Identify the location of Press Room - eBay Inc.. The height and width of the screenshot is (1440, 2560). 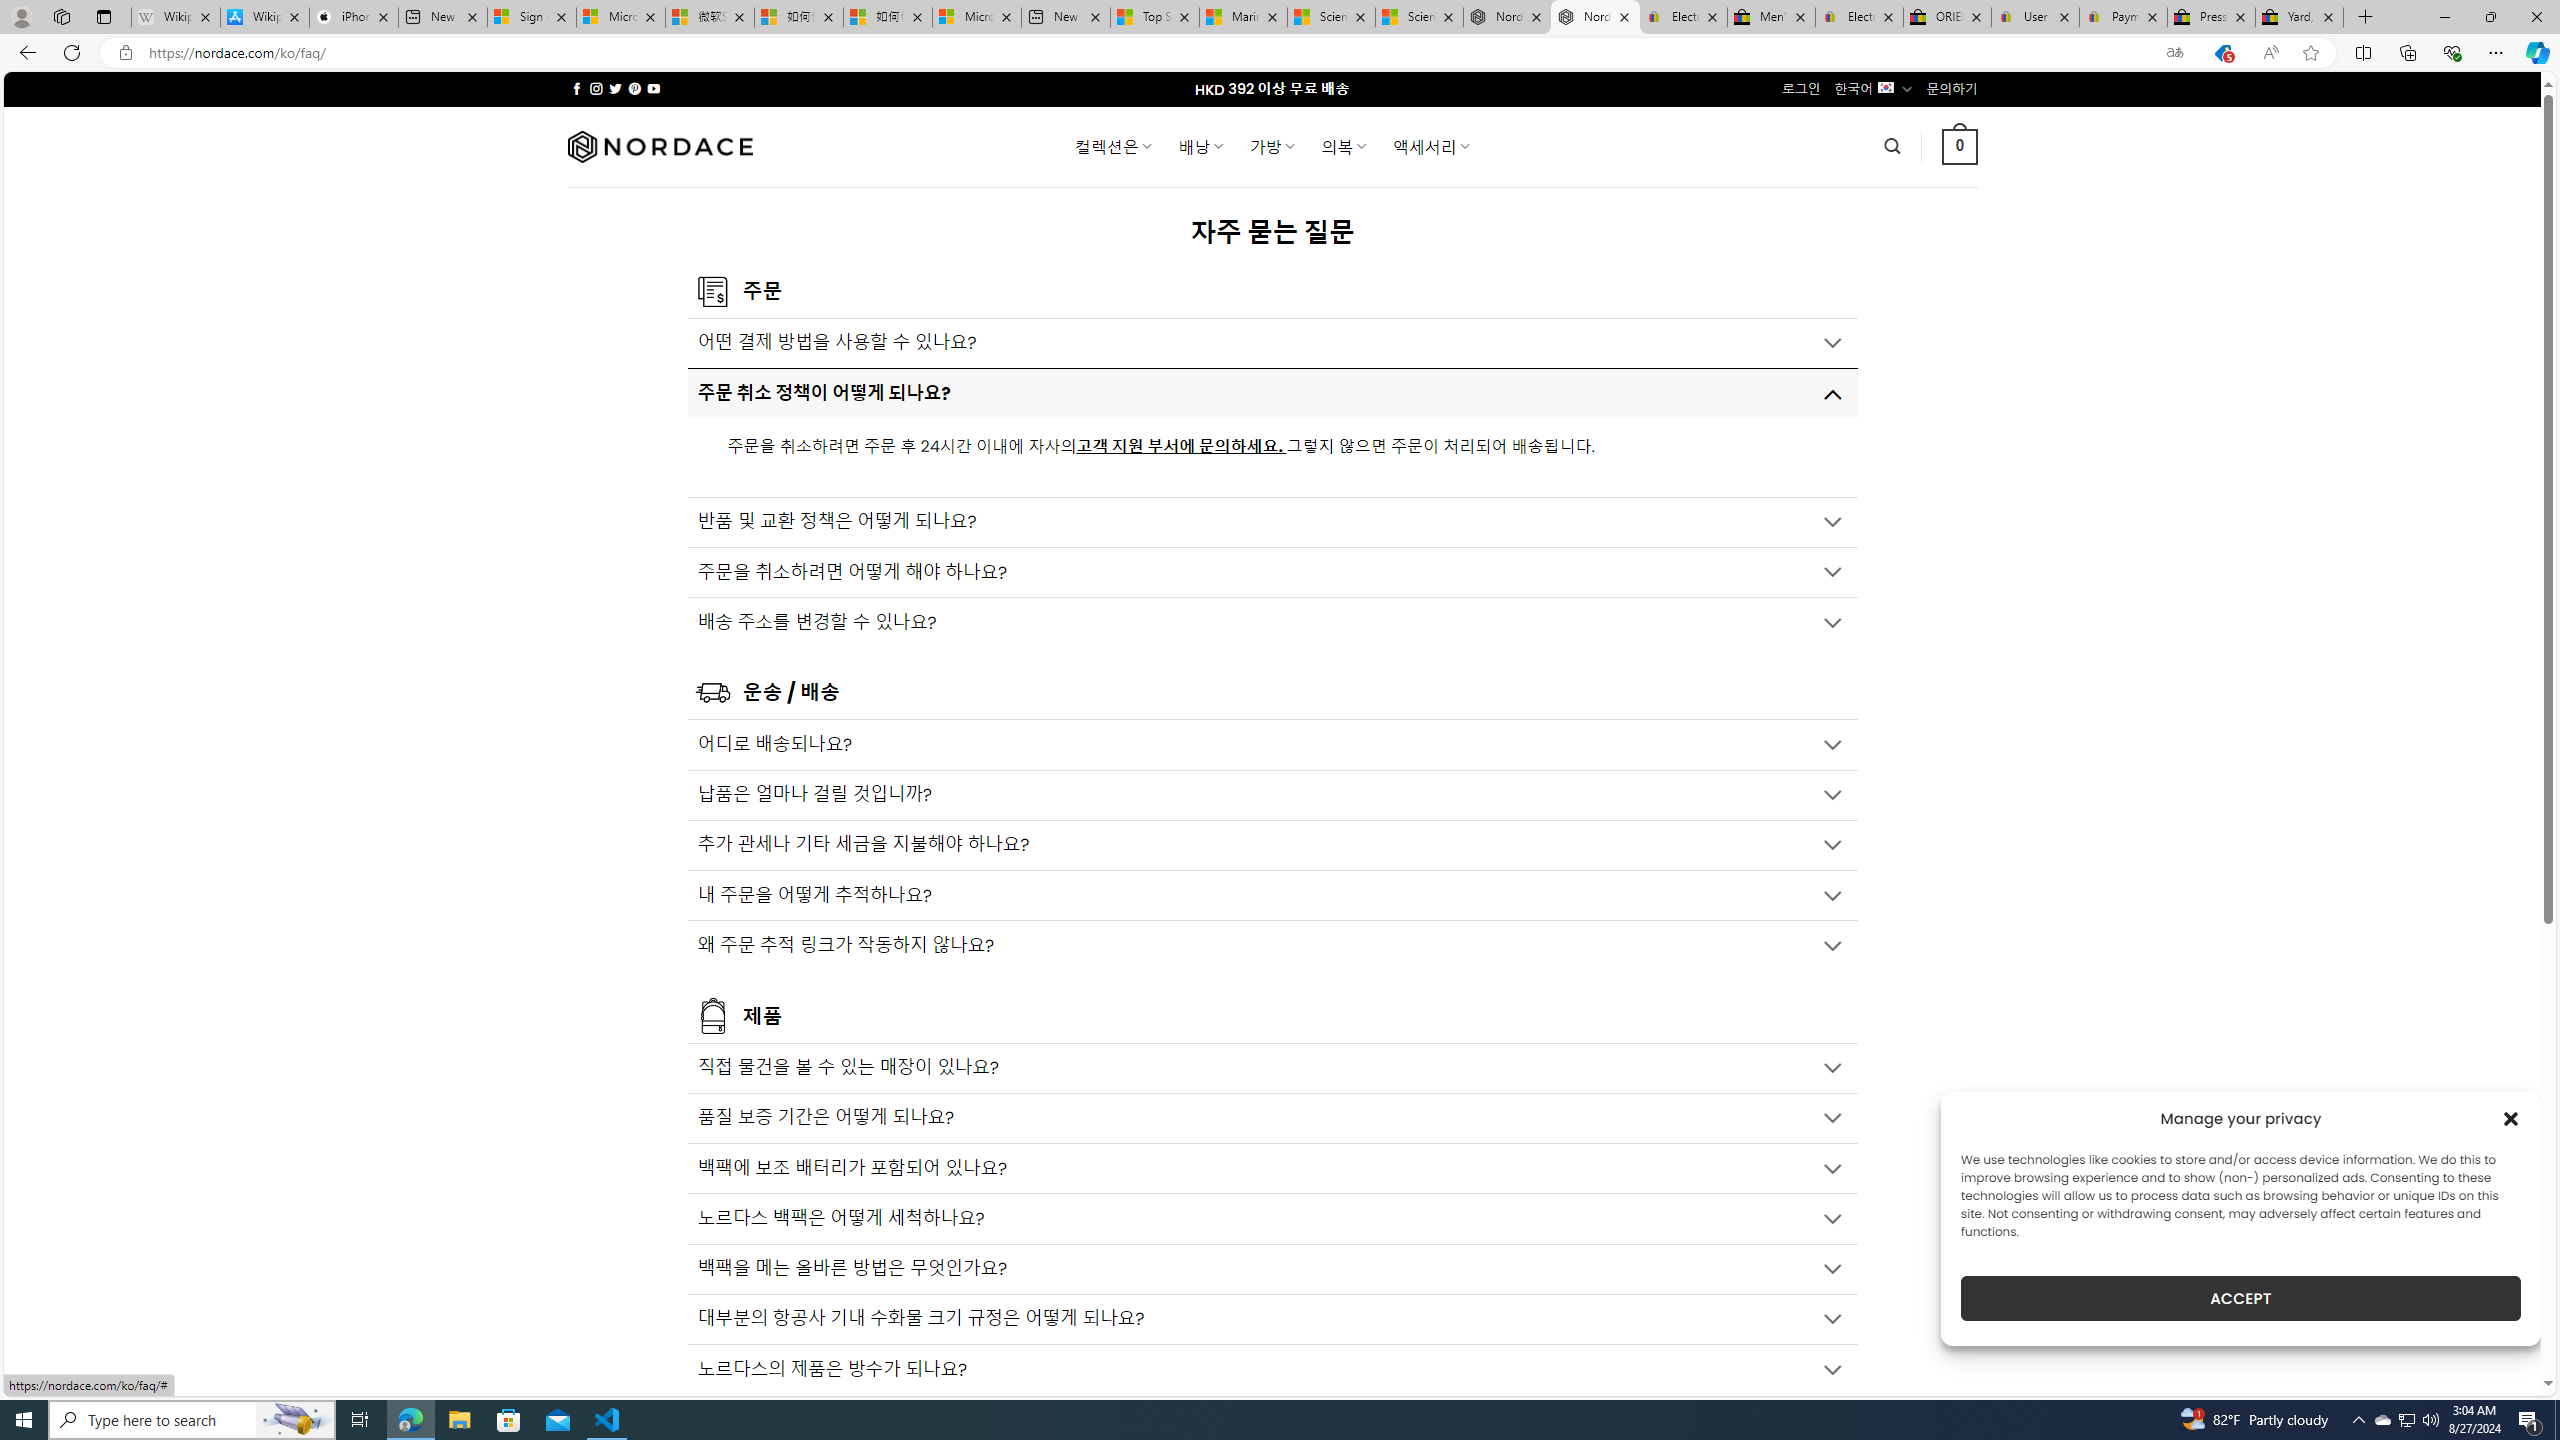
(2210, 17).